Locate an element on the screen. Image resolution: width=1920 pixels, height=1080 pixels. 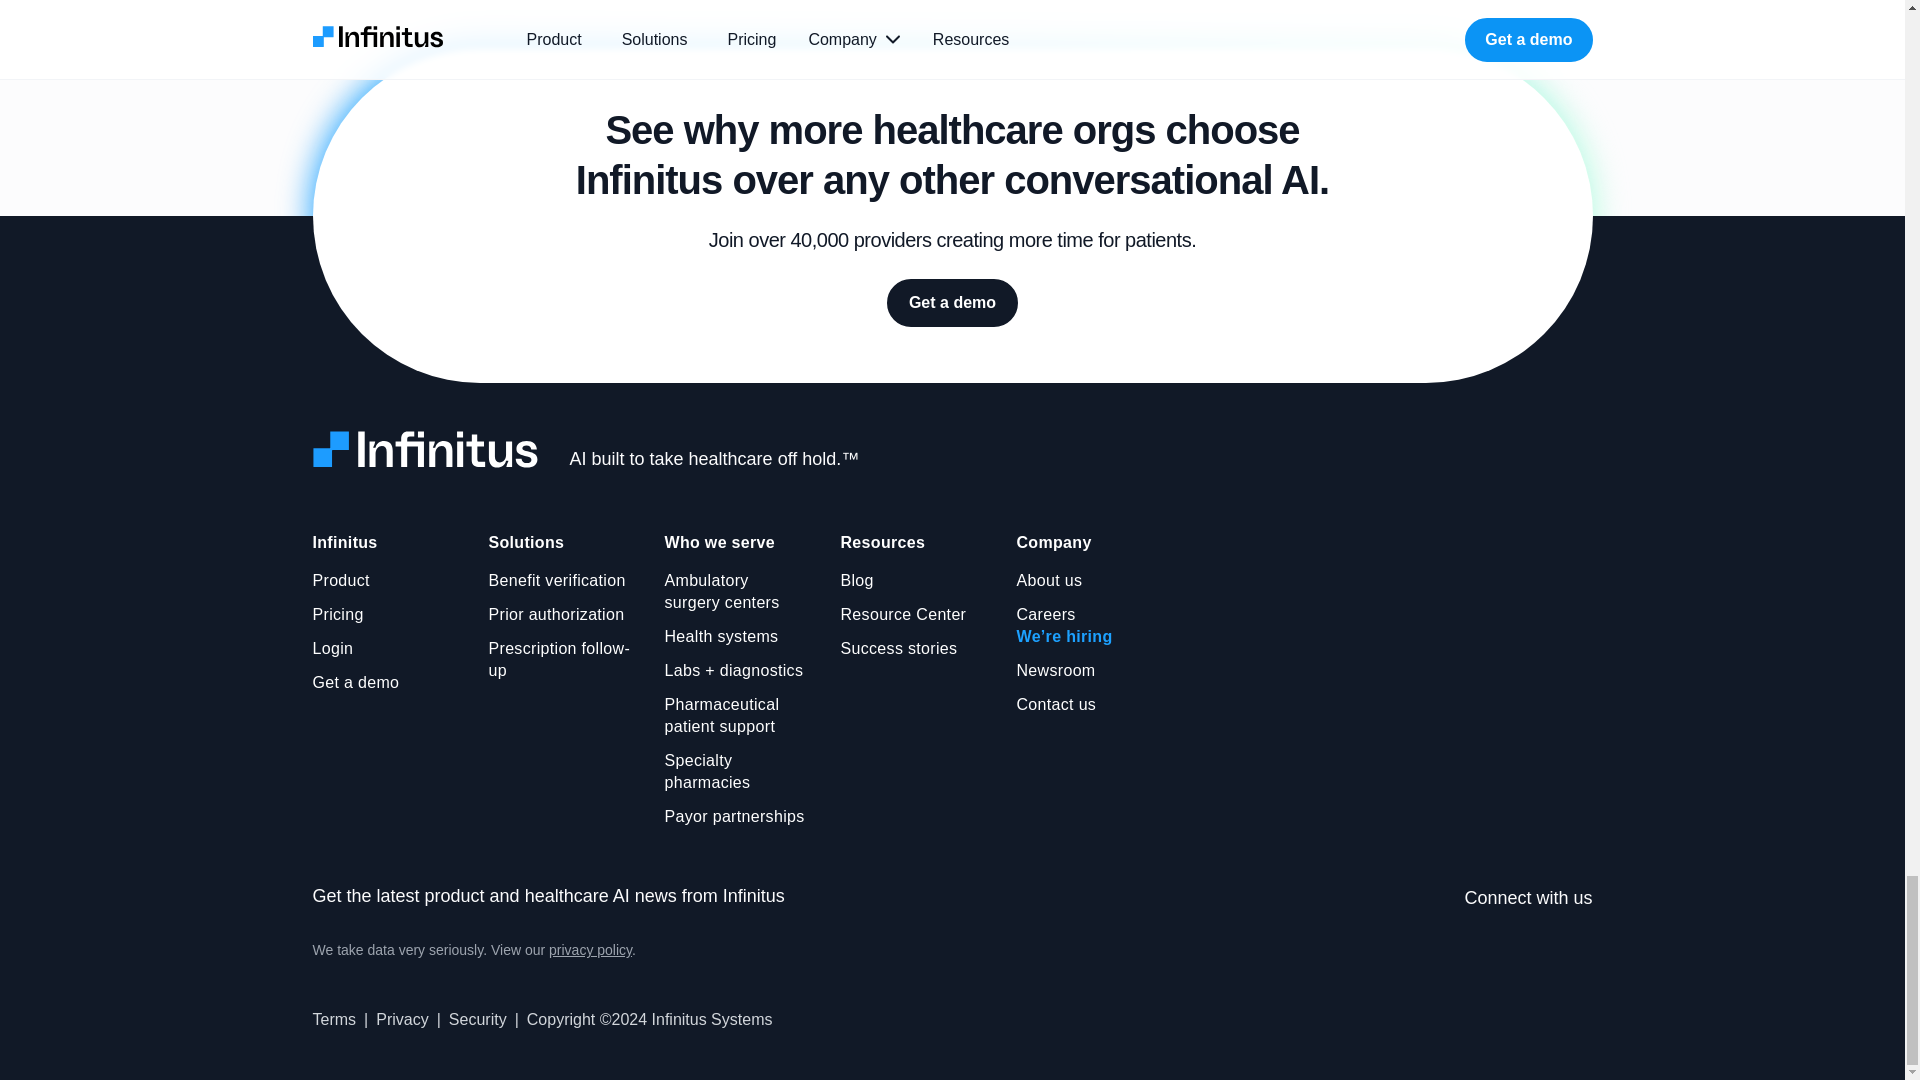
Specialty pharmacies is located at coordinates (736, 771).